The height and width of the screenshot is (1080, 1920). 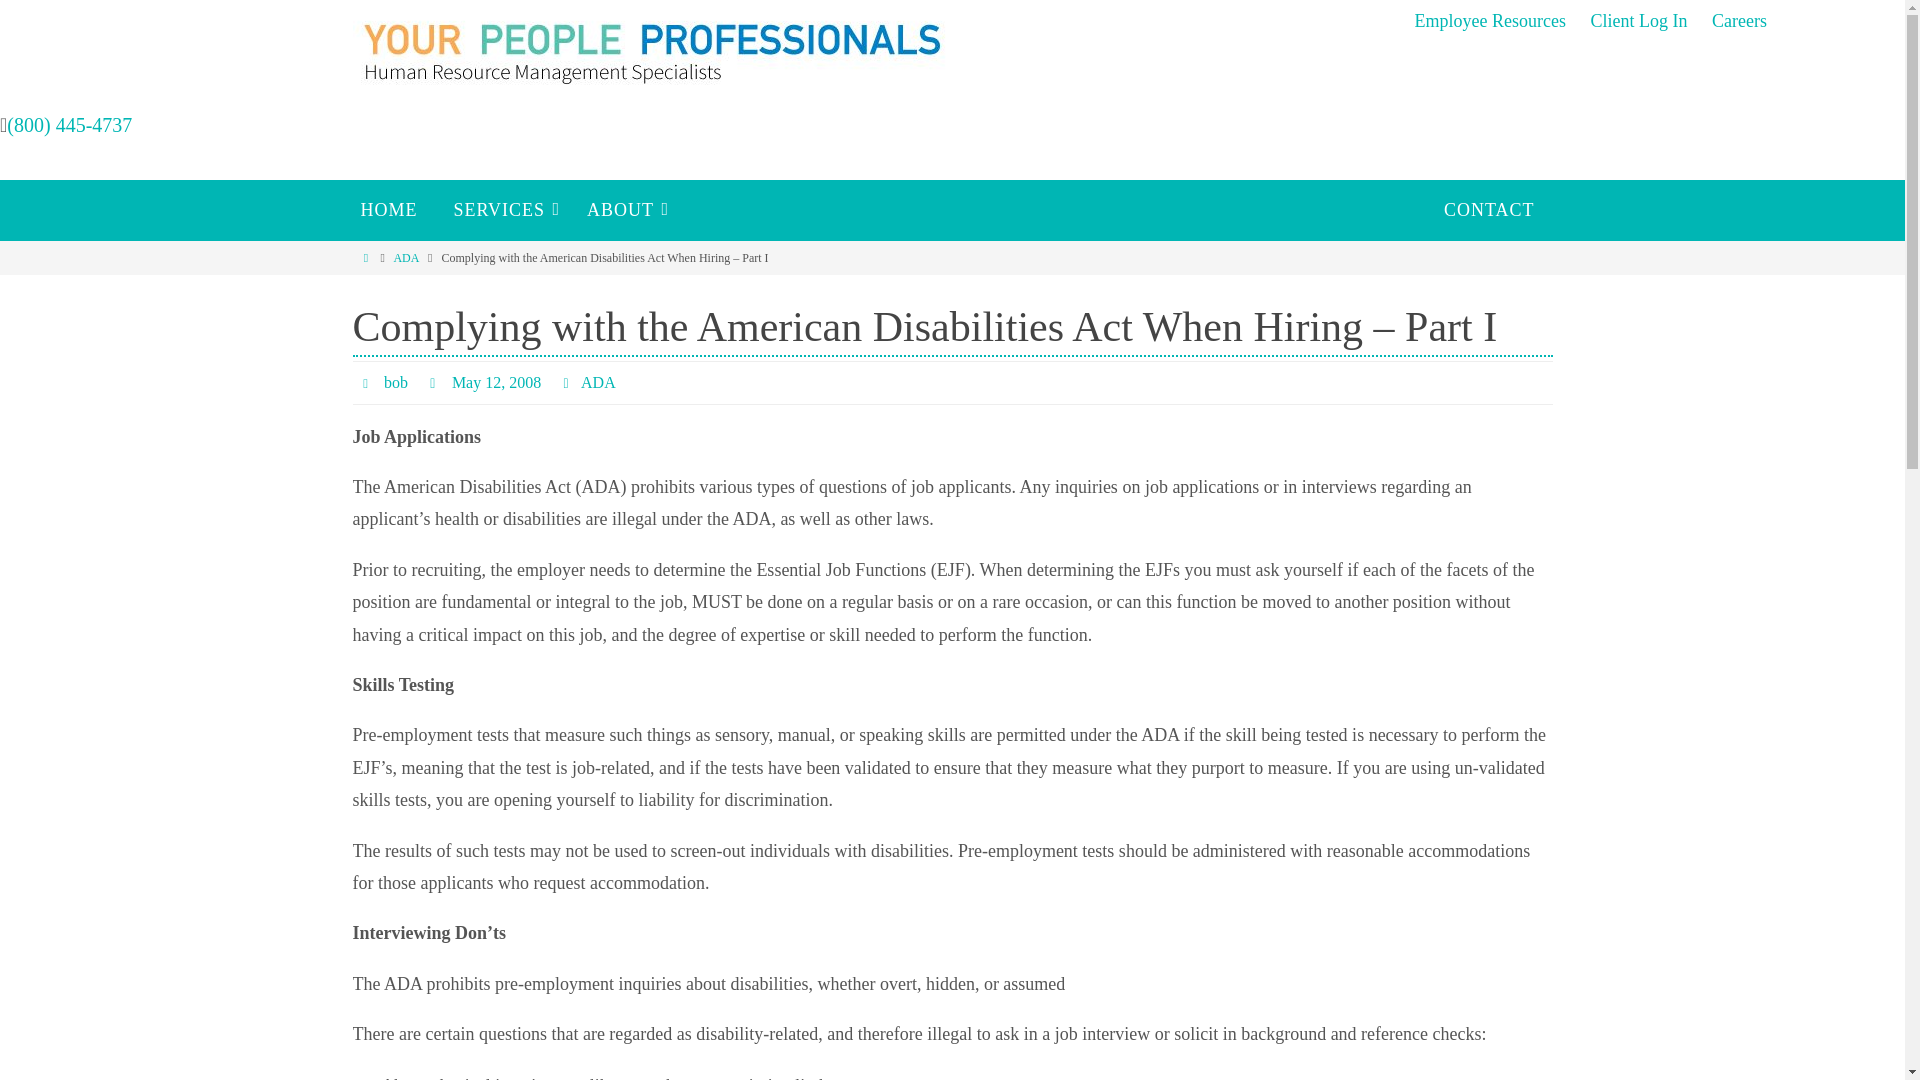 What do you see at coordinates (1638, 21) in the screenshot?
I see `Client Log In` at bounding box center [1638, 21].